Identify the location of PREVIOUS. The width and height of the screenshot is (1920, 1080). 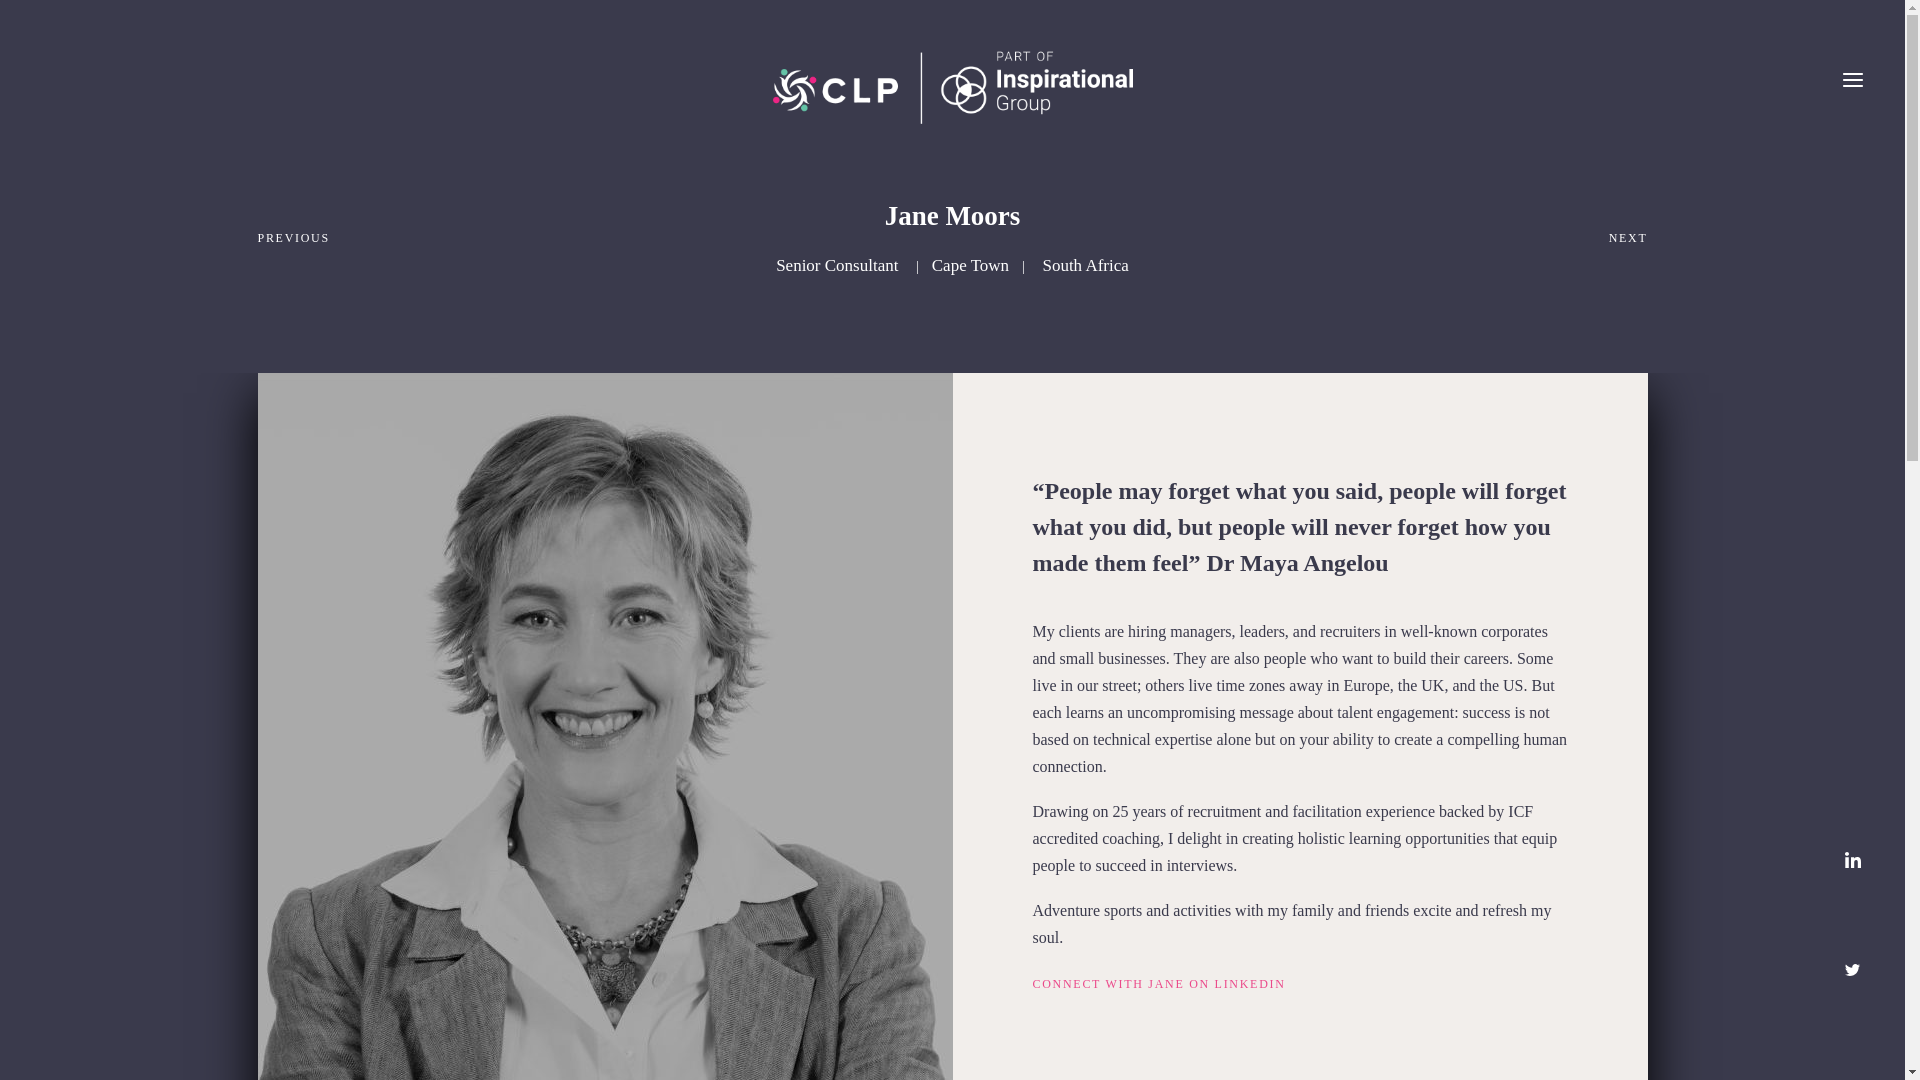
(307, 238).